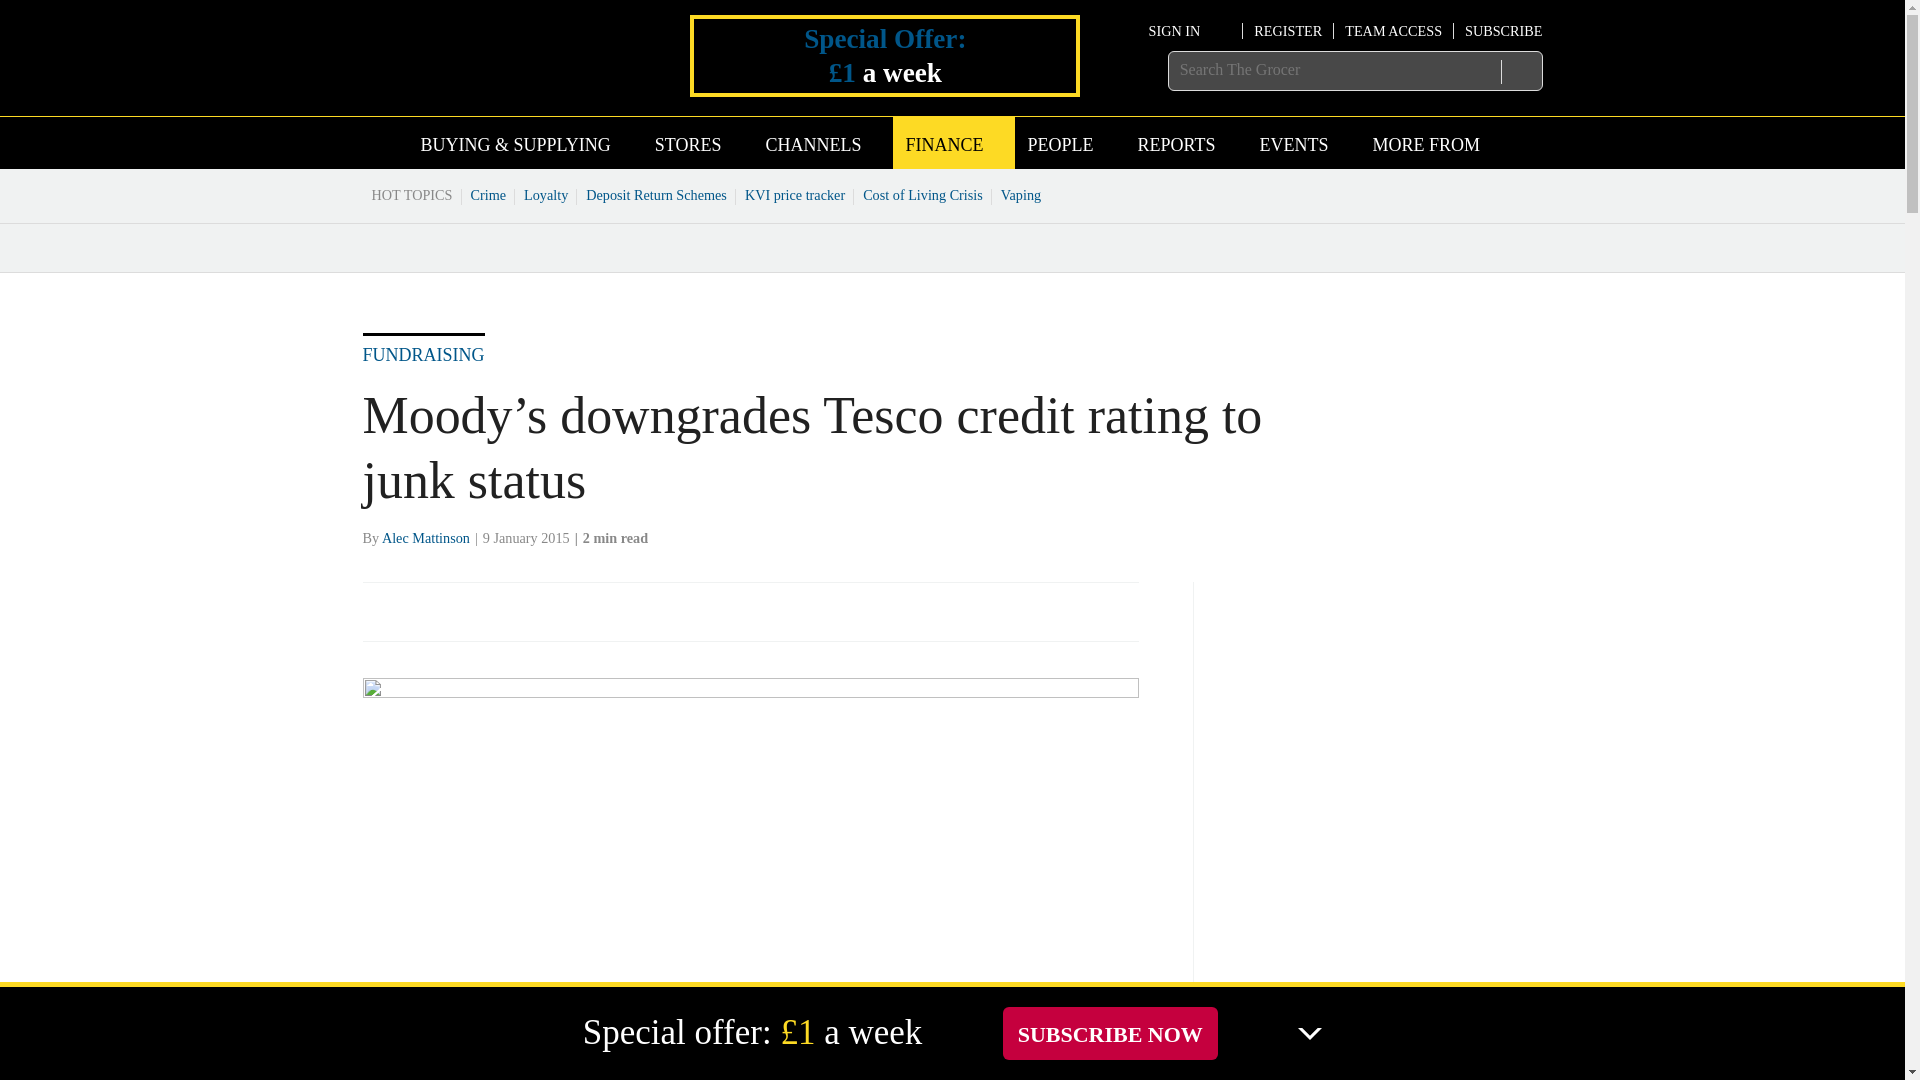 Image resolution: width=1920 pixels, height=1080 pixels. Describe the element at coordinates (480, 86) in the screenshot. I see `Site name` at that location.